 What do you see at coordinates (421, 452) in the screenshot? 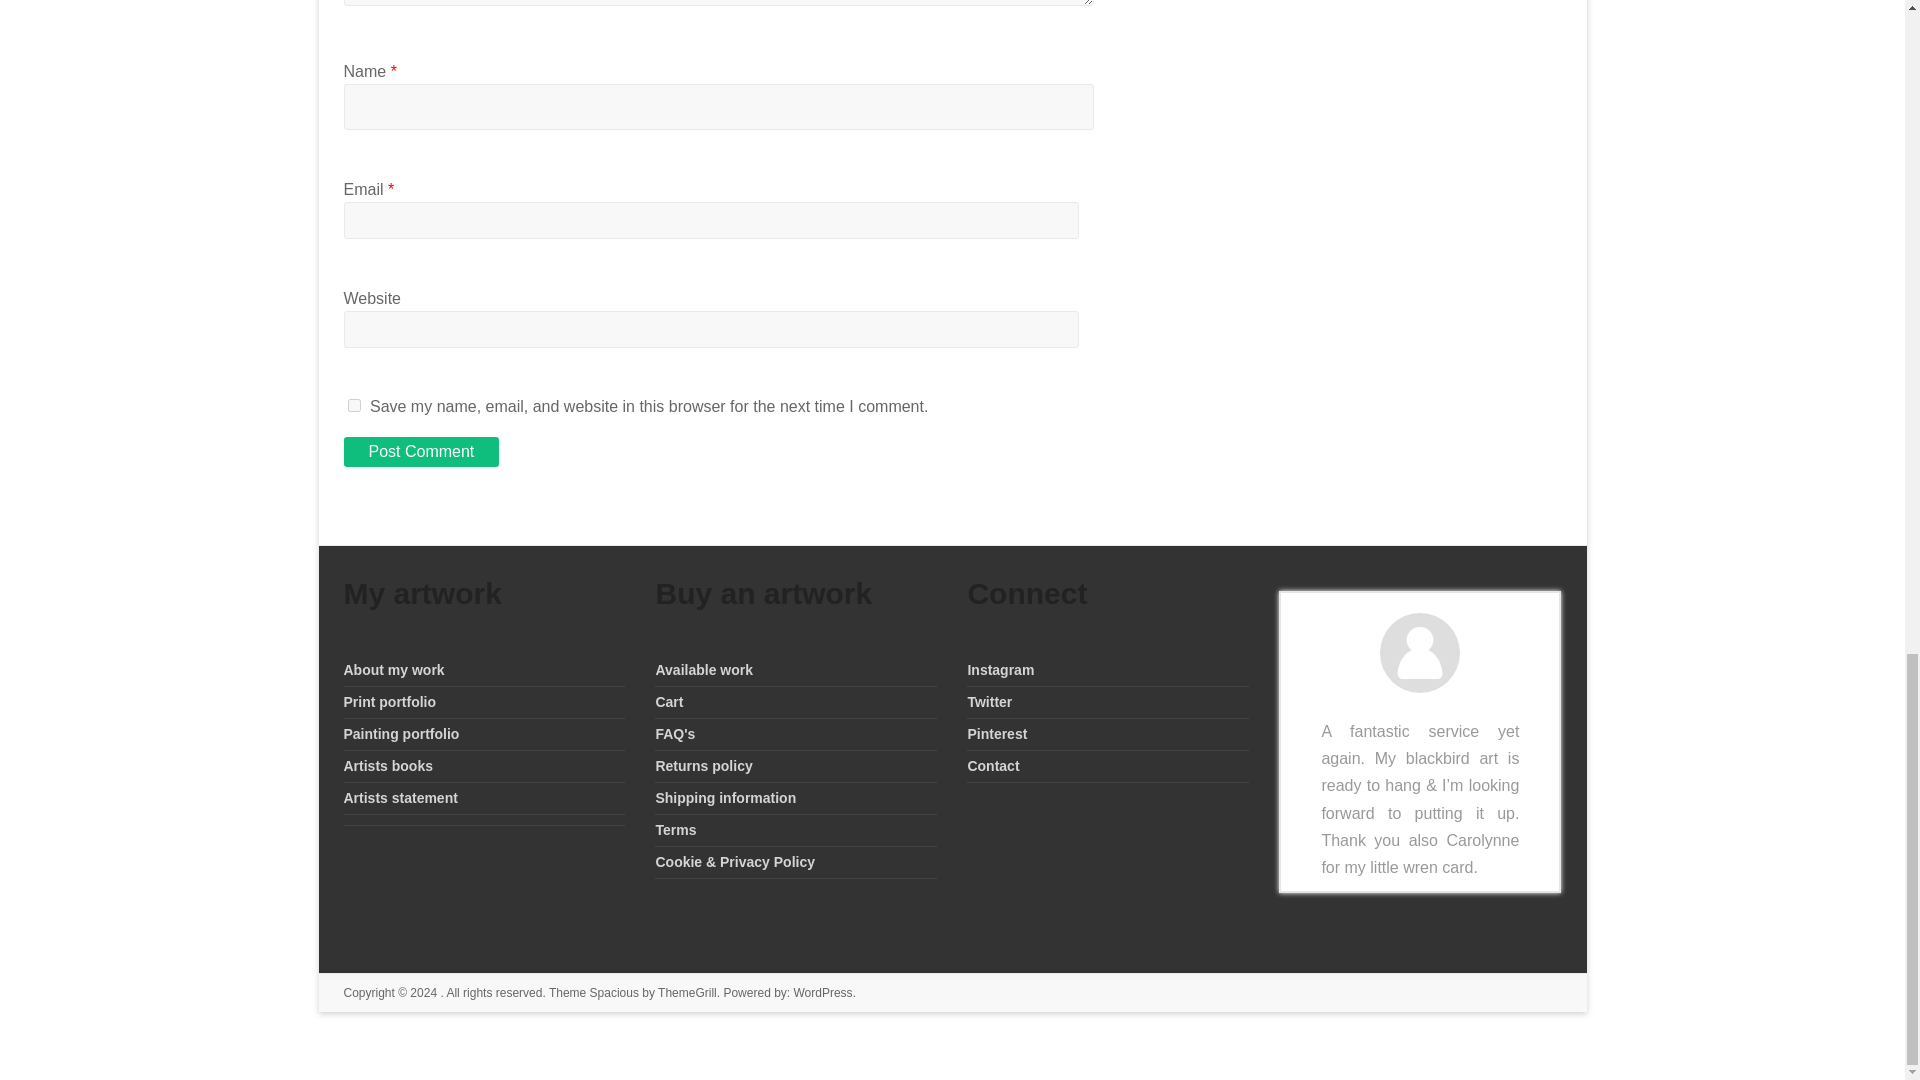
I see `Post Comment` at bounding box center [421, 452].